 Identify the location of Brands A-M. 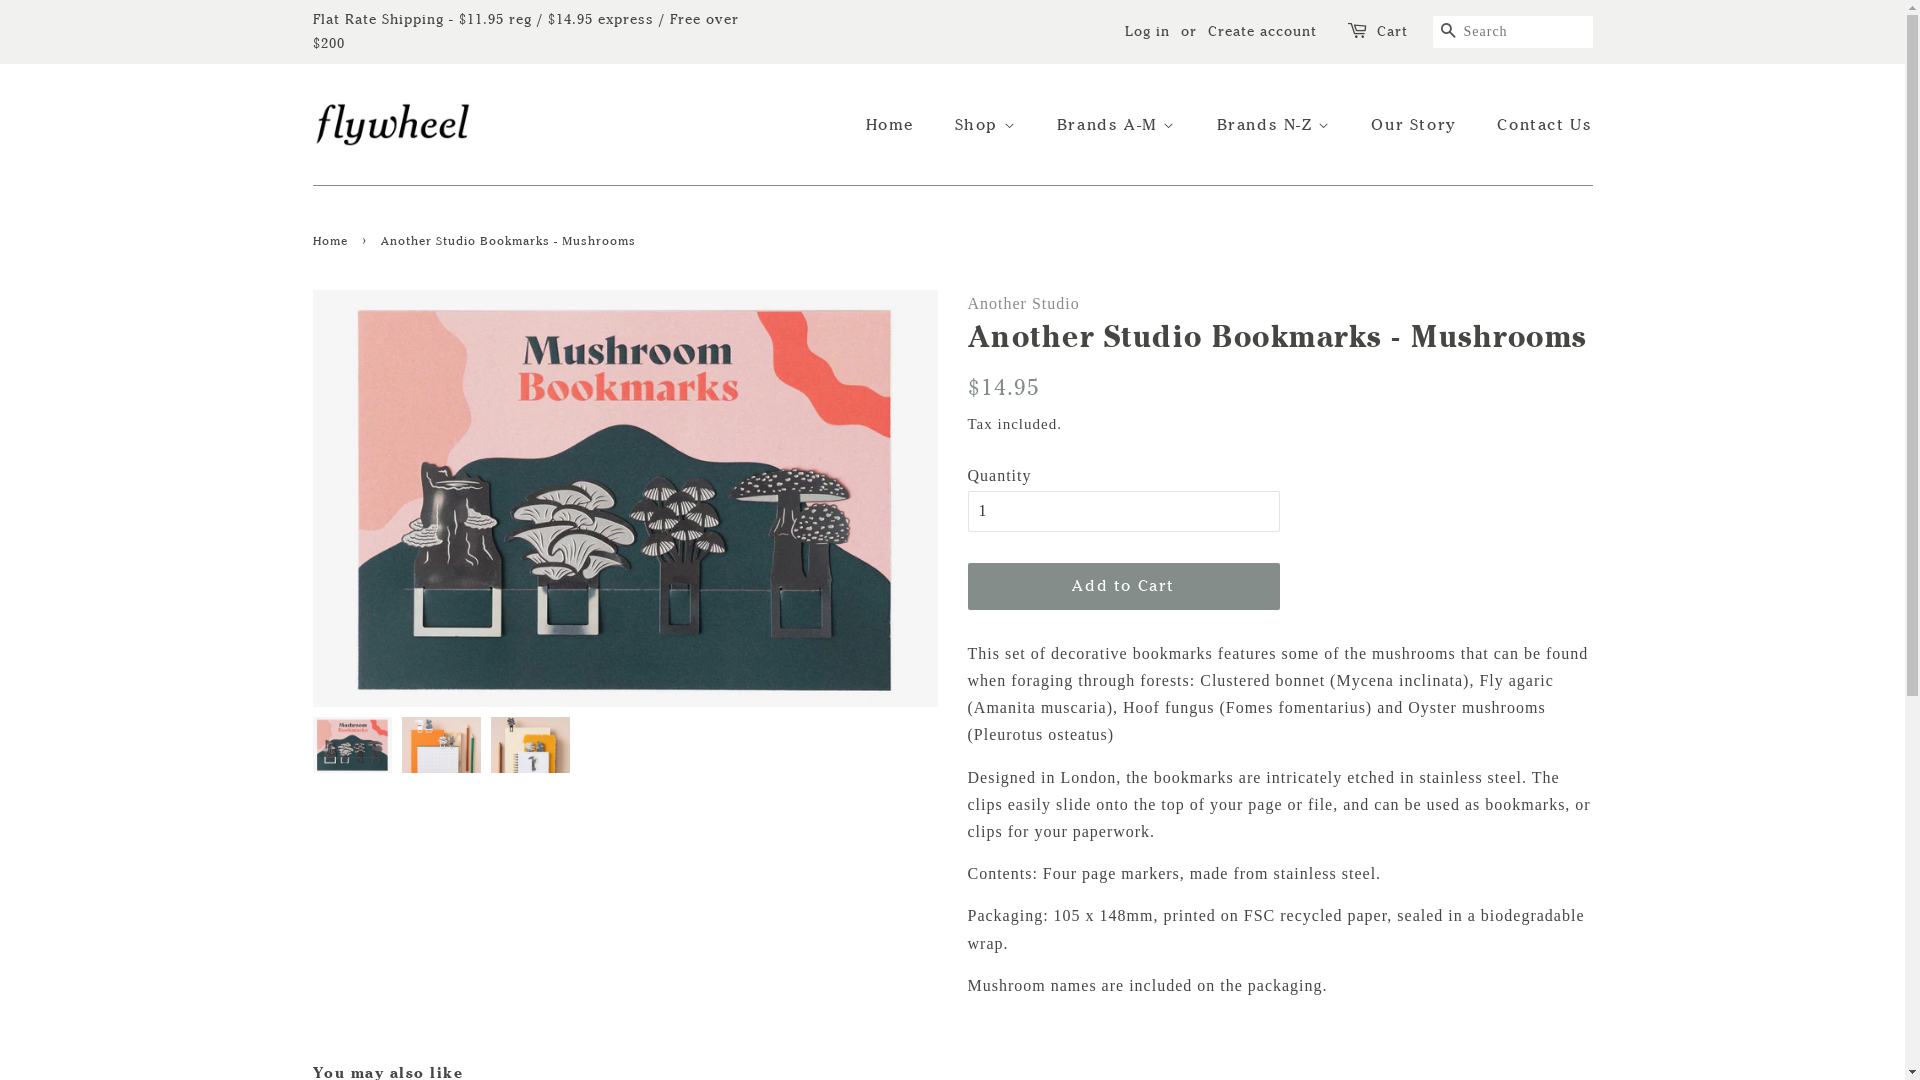
(1119, 124).